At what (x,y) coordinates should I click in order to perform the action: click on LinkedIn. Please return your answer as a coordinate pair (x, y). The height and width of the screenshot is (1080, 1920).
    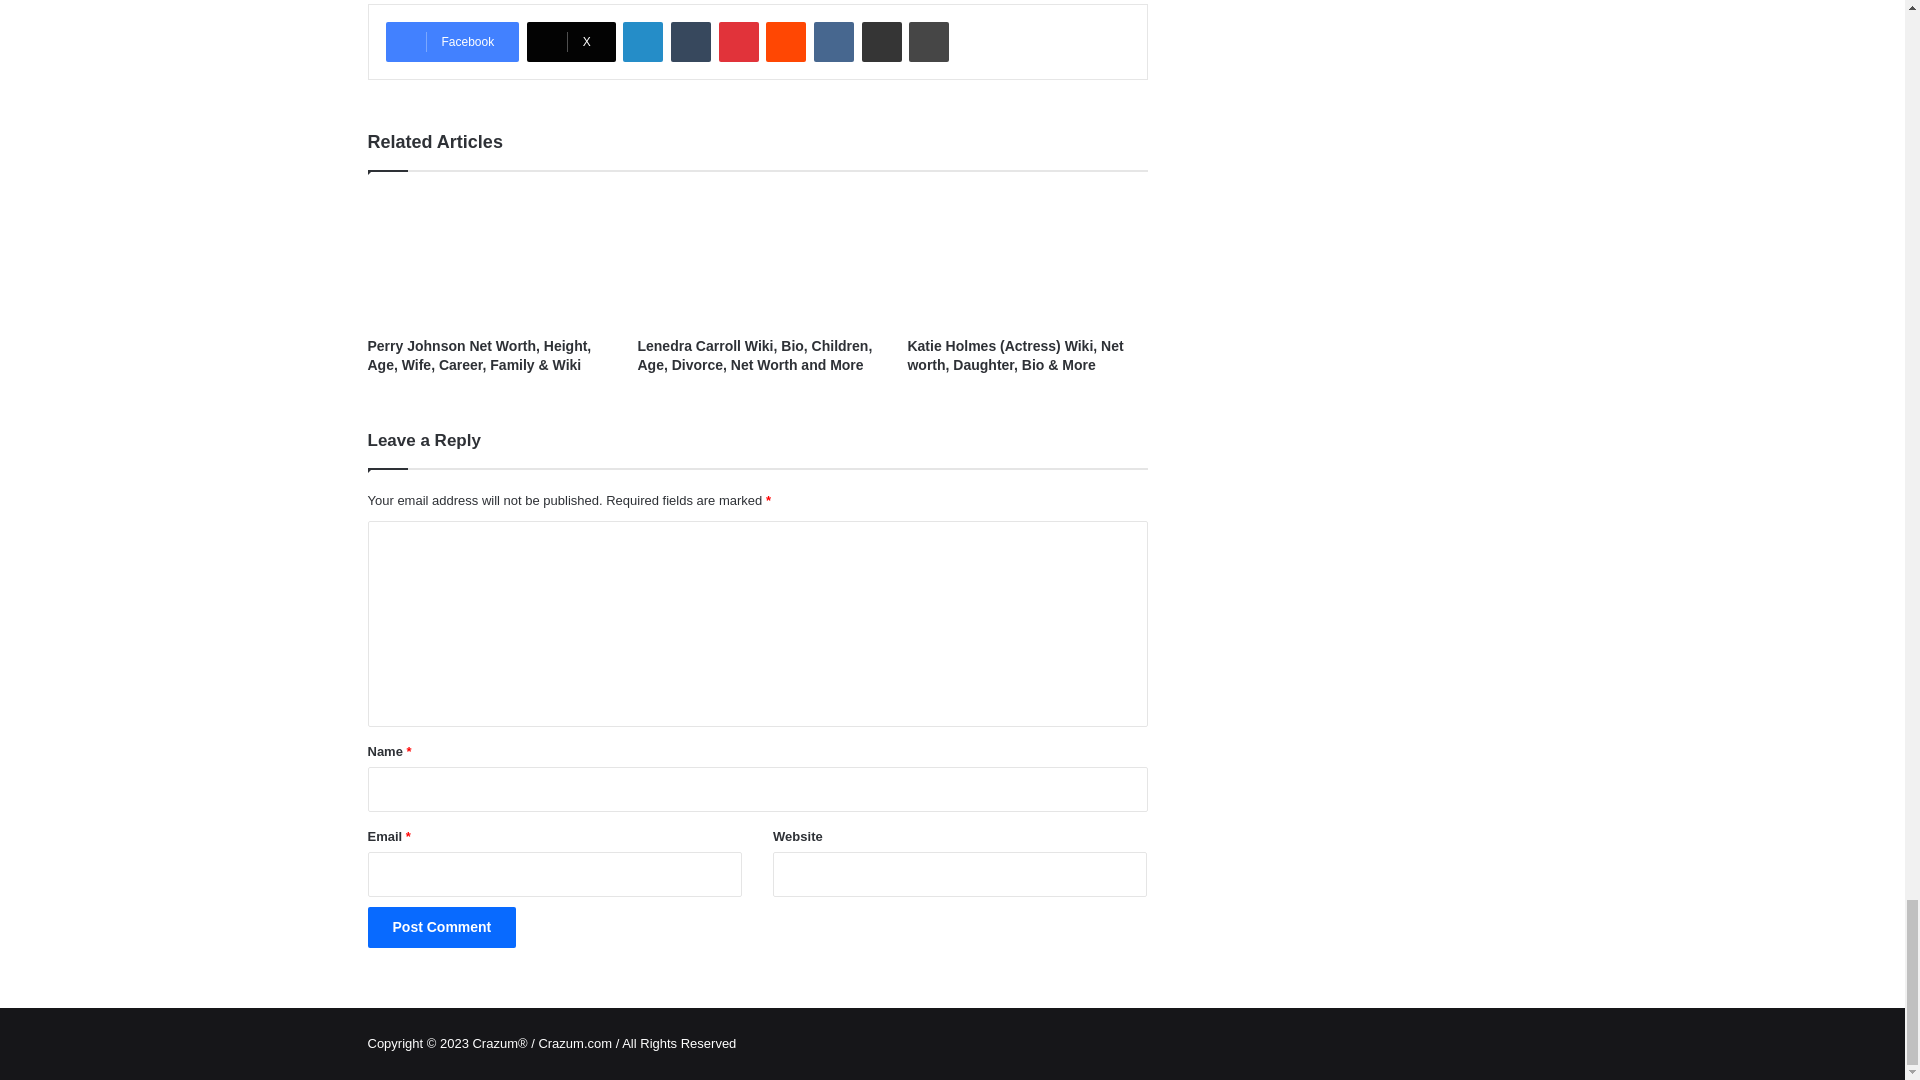
    Looking at the image, I should click on (642, 41).